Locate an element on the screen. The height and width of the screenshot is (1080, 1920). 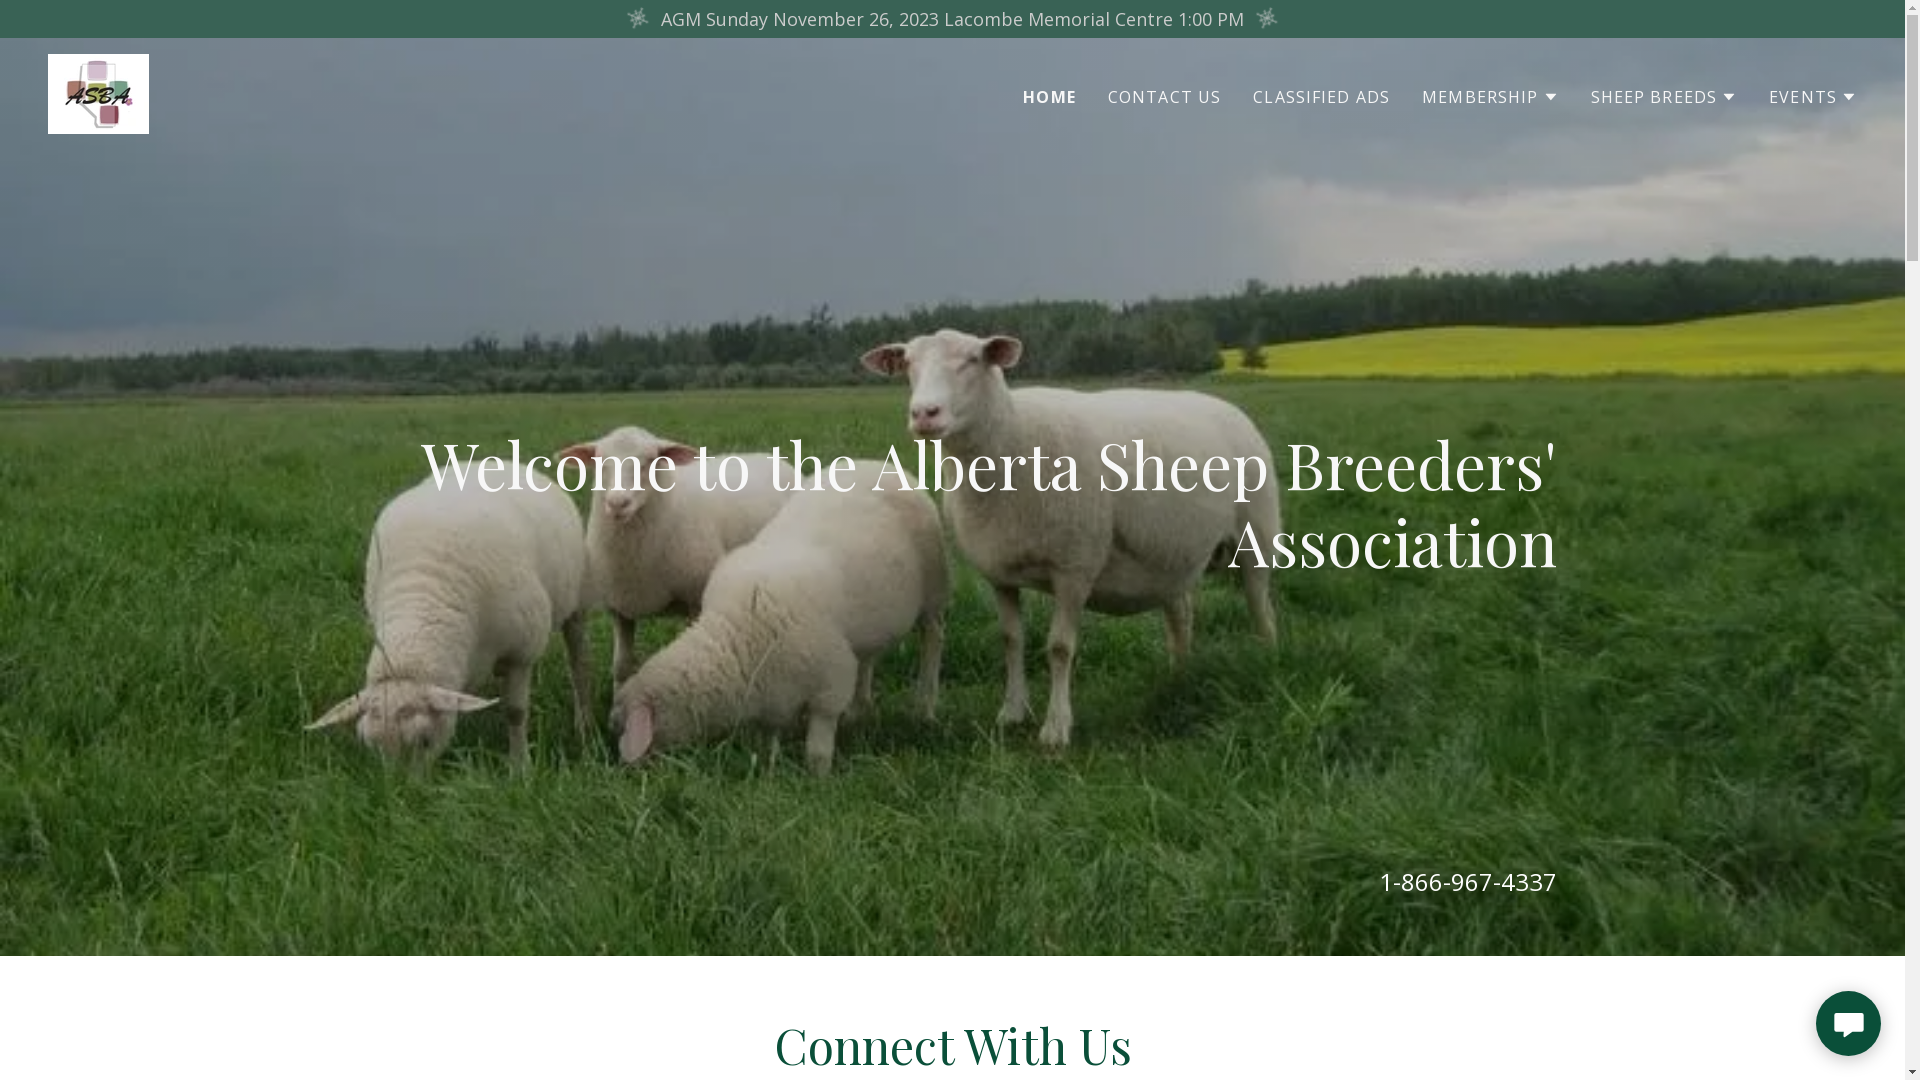
EVENTS is located at coordinates (1813, 96).